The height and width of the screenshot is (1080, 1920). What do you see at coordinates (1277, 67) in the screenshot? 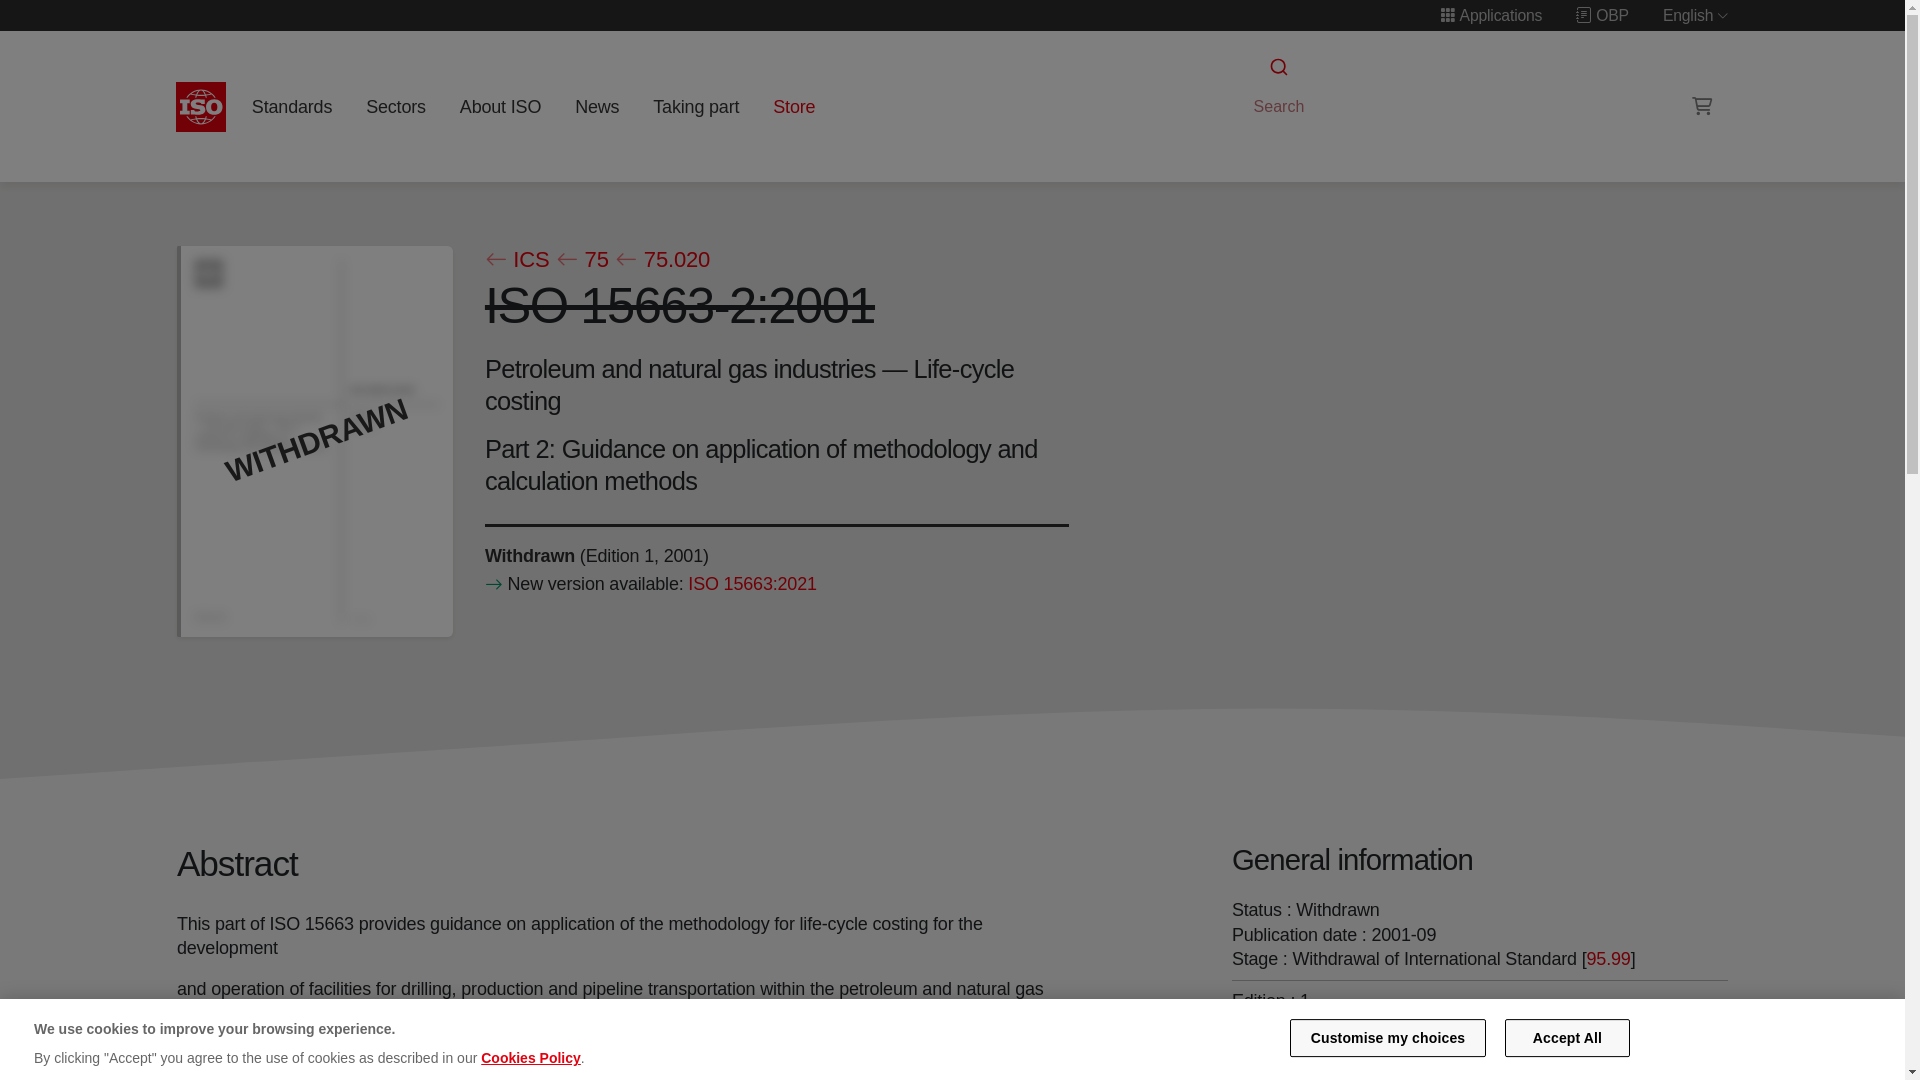
I see `Submit` at bounding box center [1277, 67].